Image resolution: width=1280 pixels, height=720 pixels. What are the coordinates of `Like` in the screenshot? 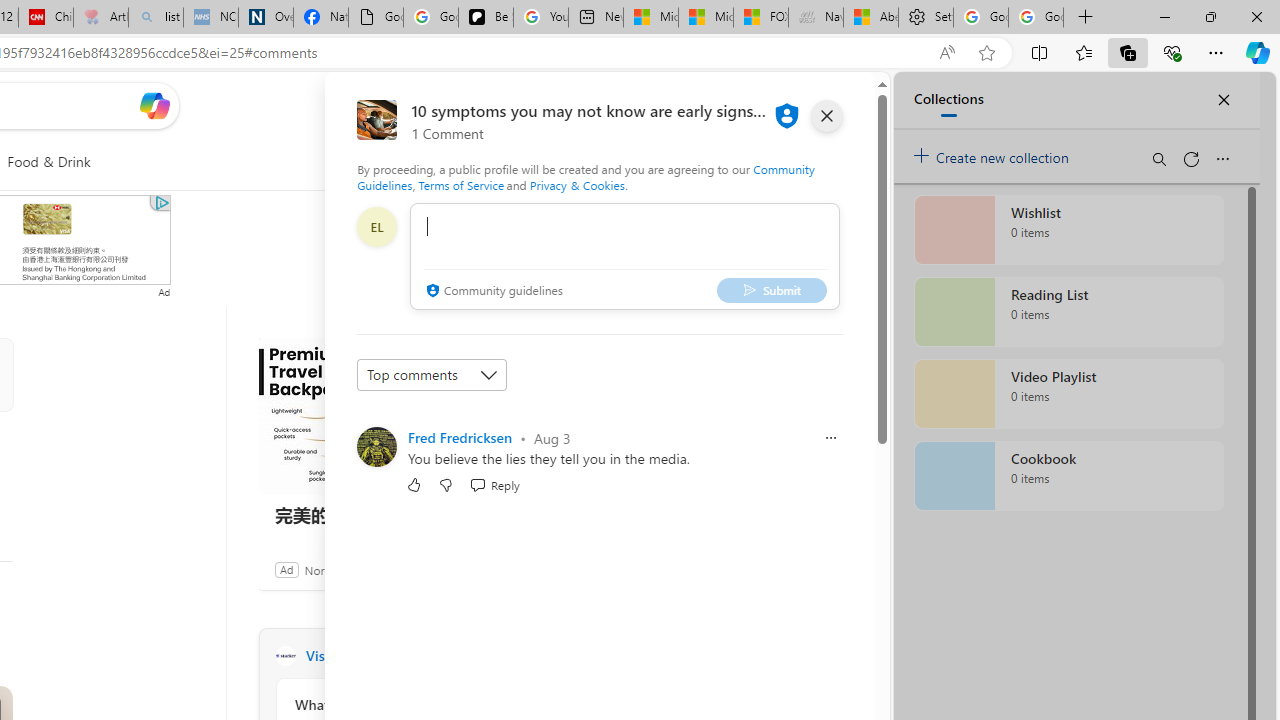 It's located at (414, 484).